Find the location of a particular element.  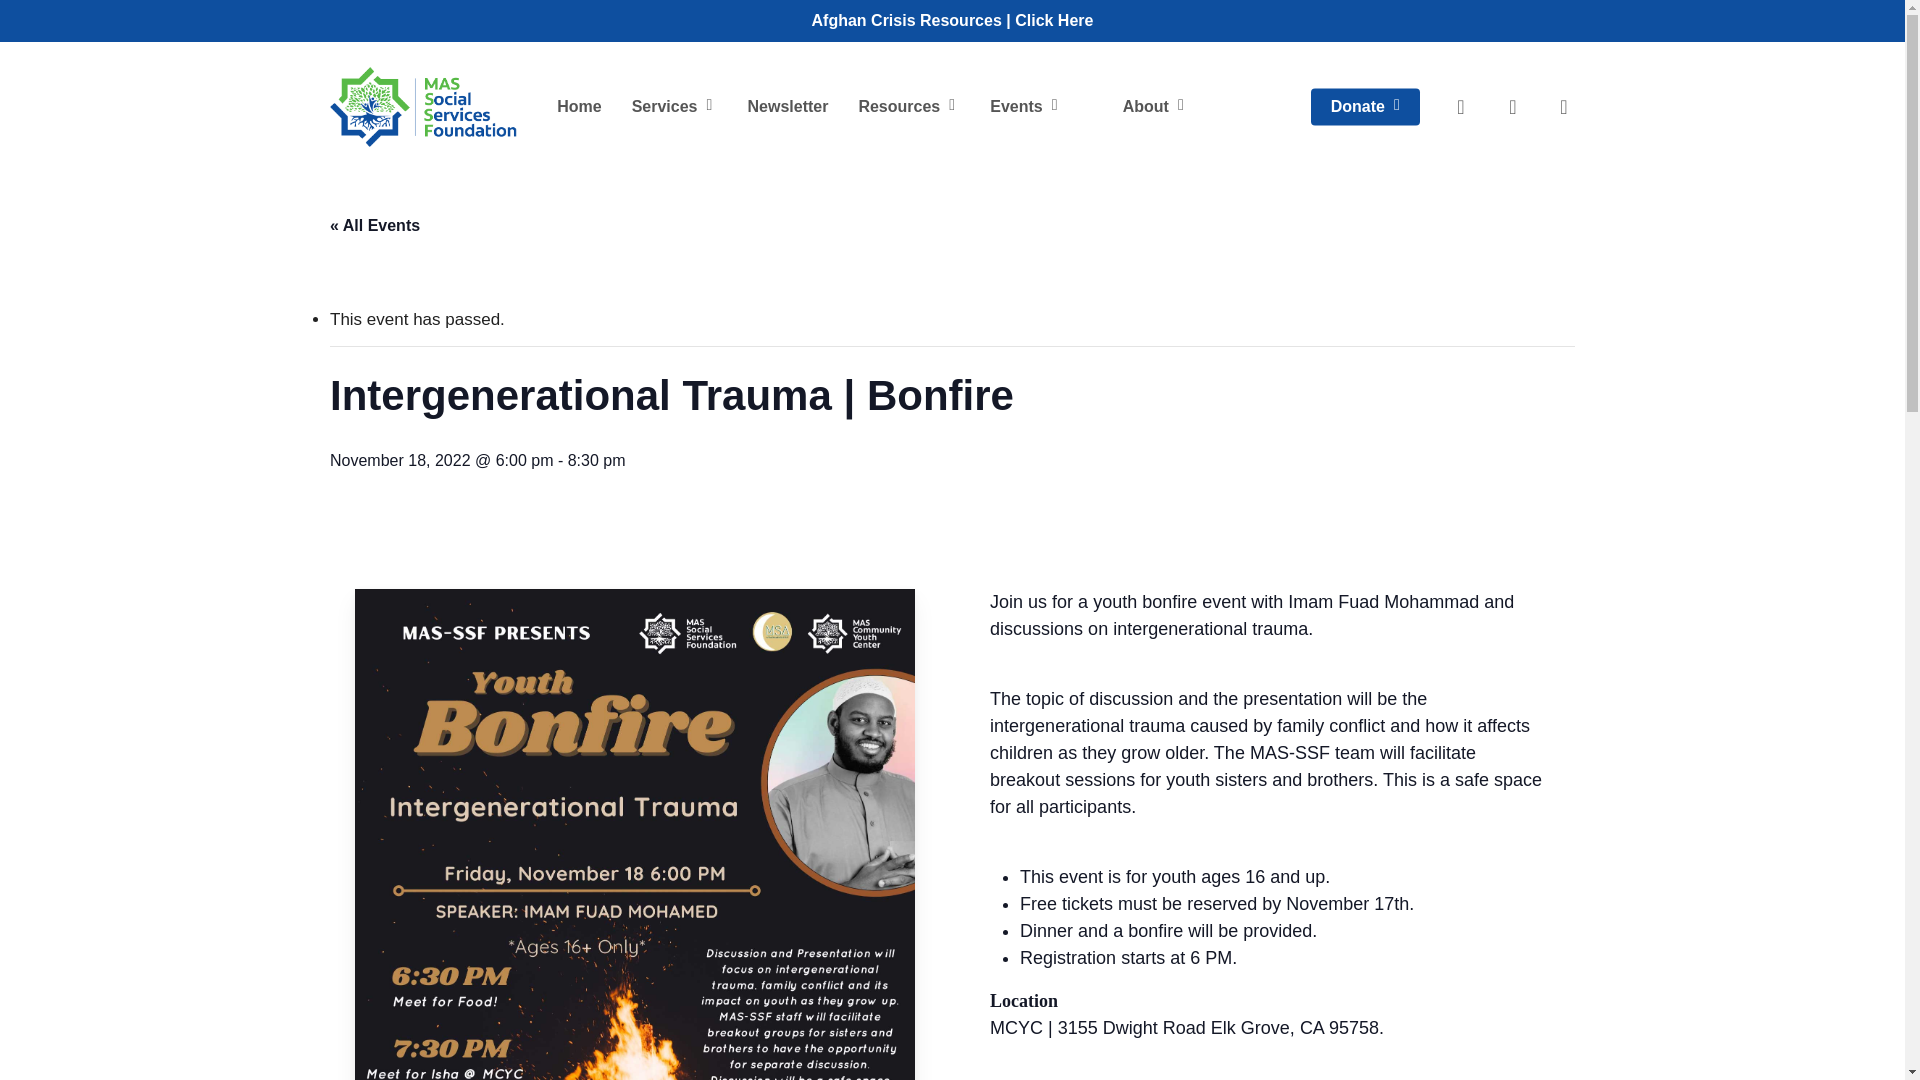

Home is located at coordinates (578, 106).